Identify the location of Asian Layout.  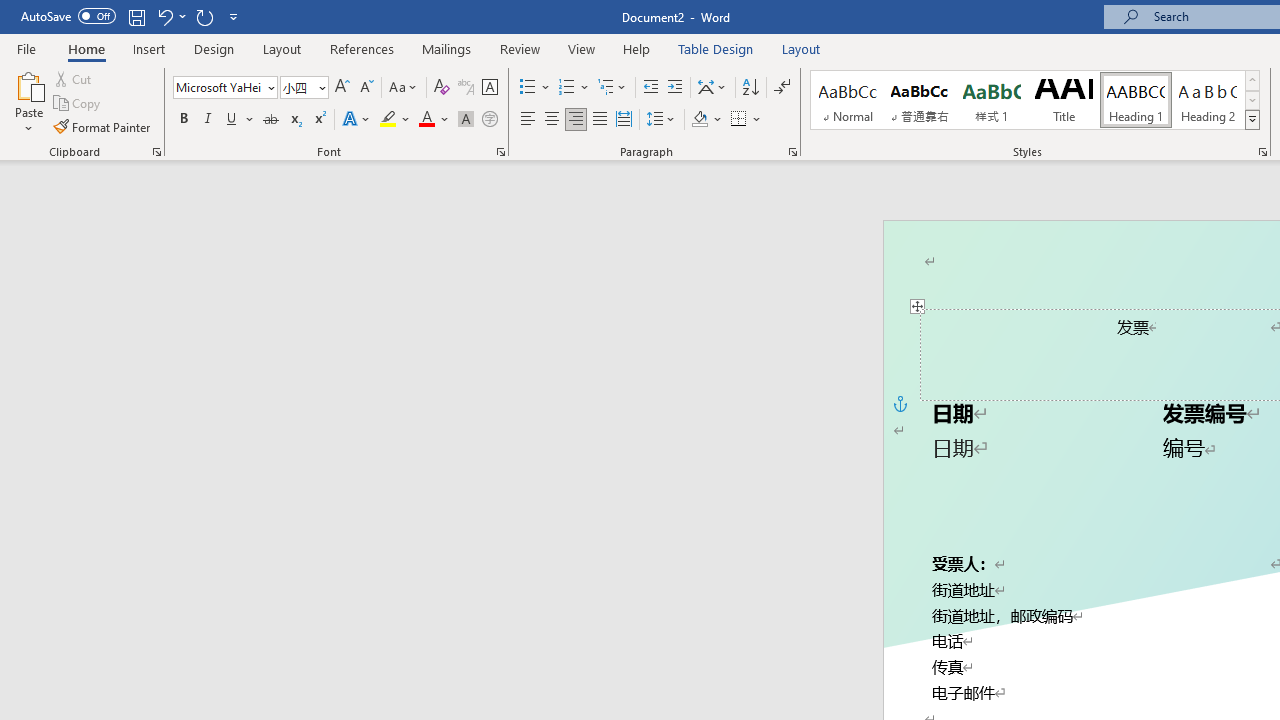
(712, 88).